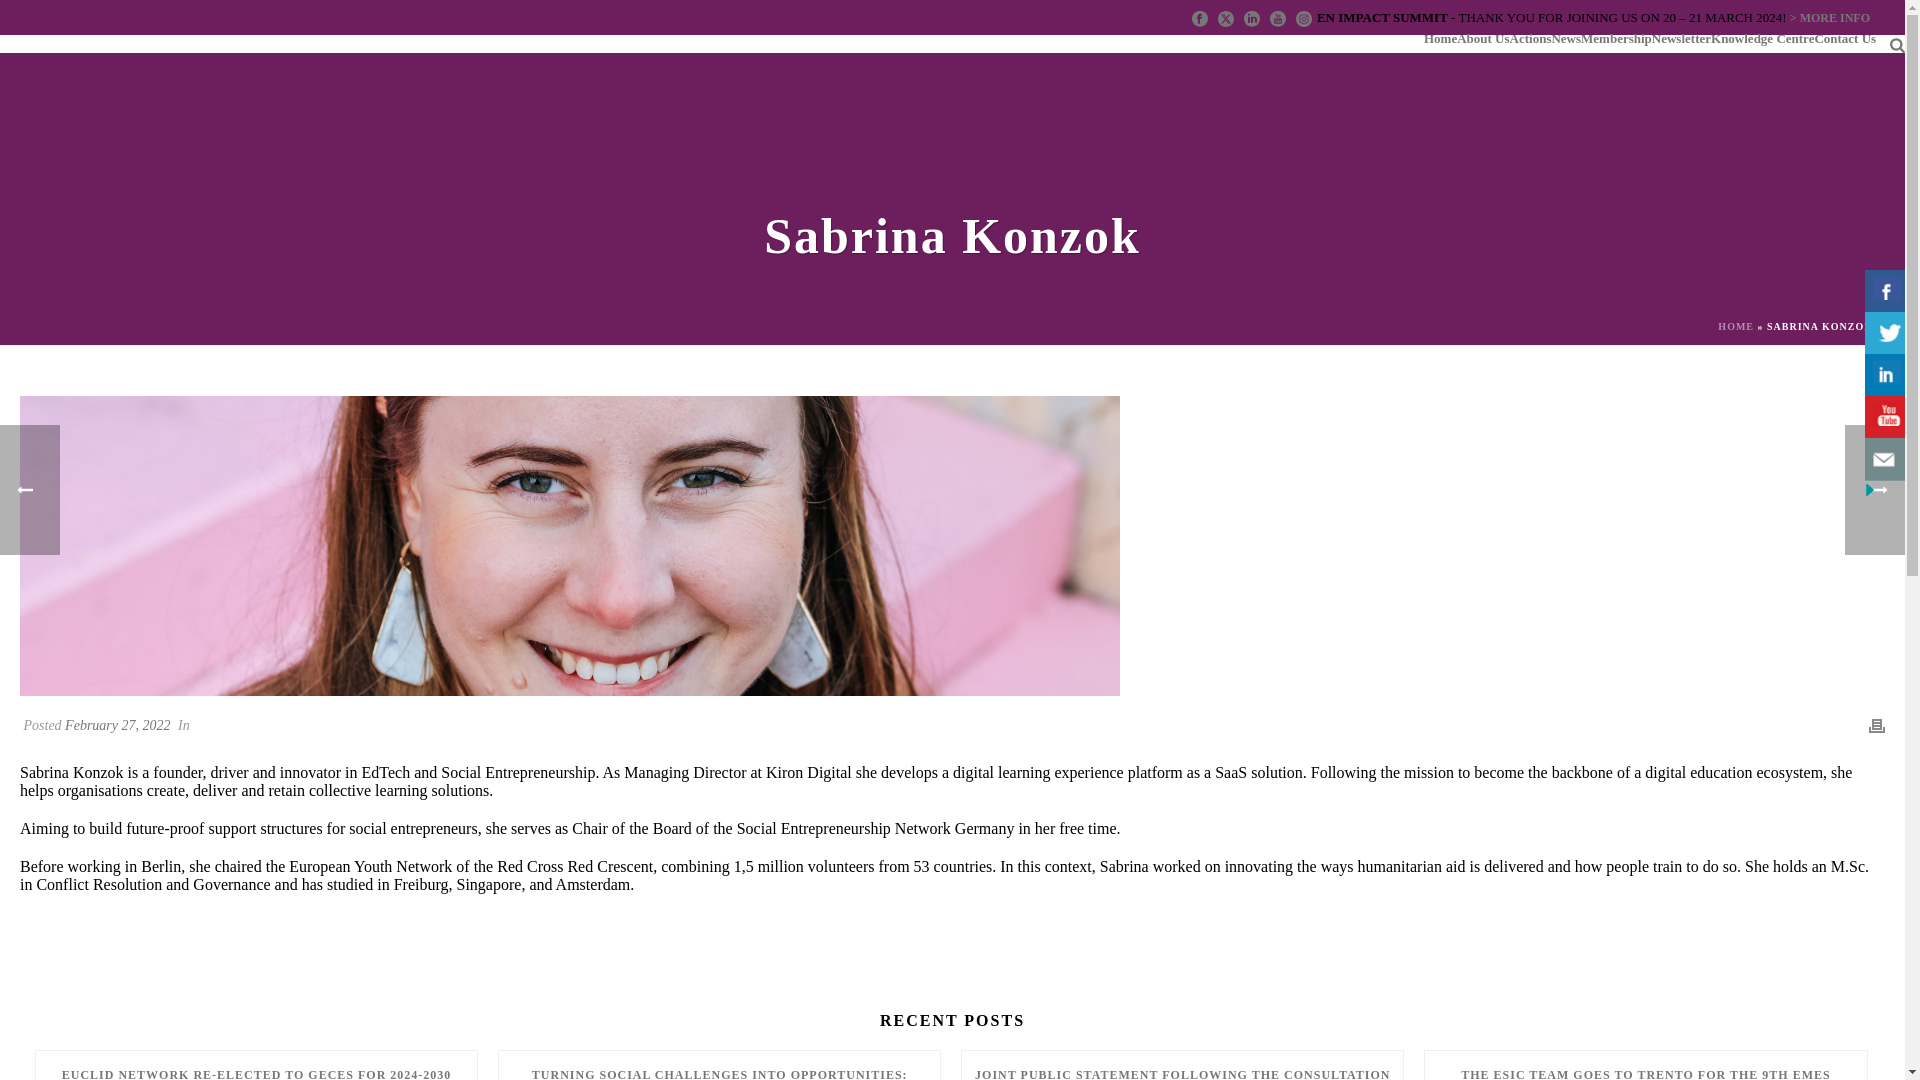  I want to click on Membership, so click(1616, 38).